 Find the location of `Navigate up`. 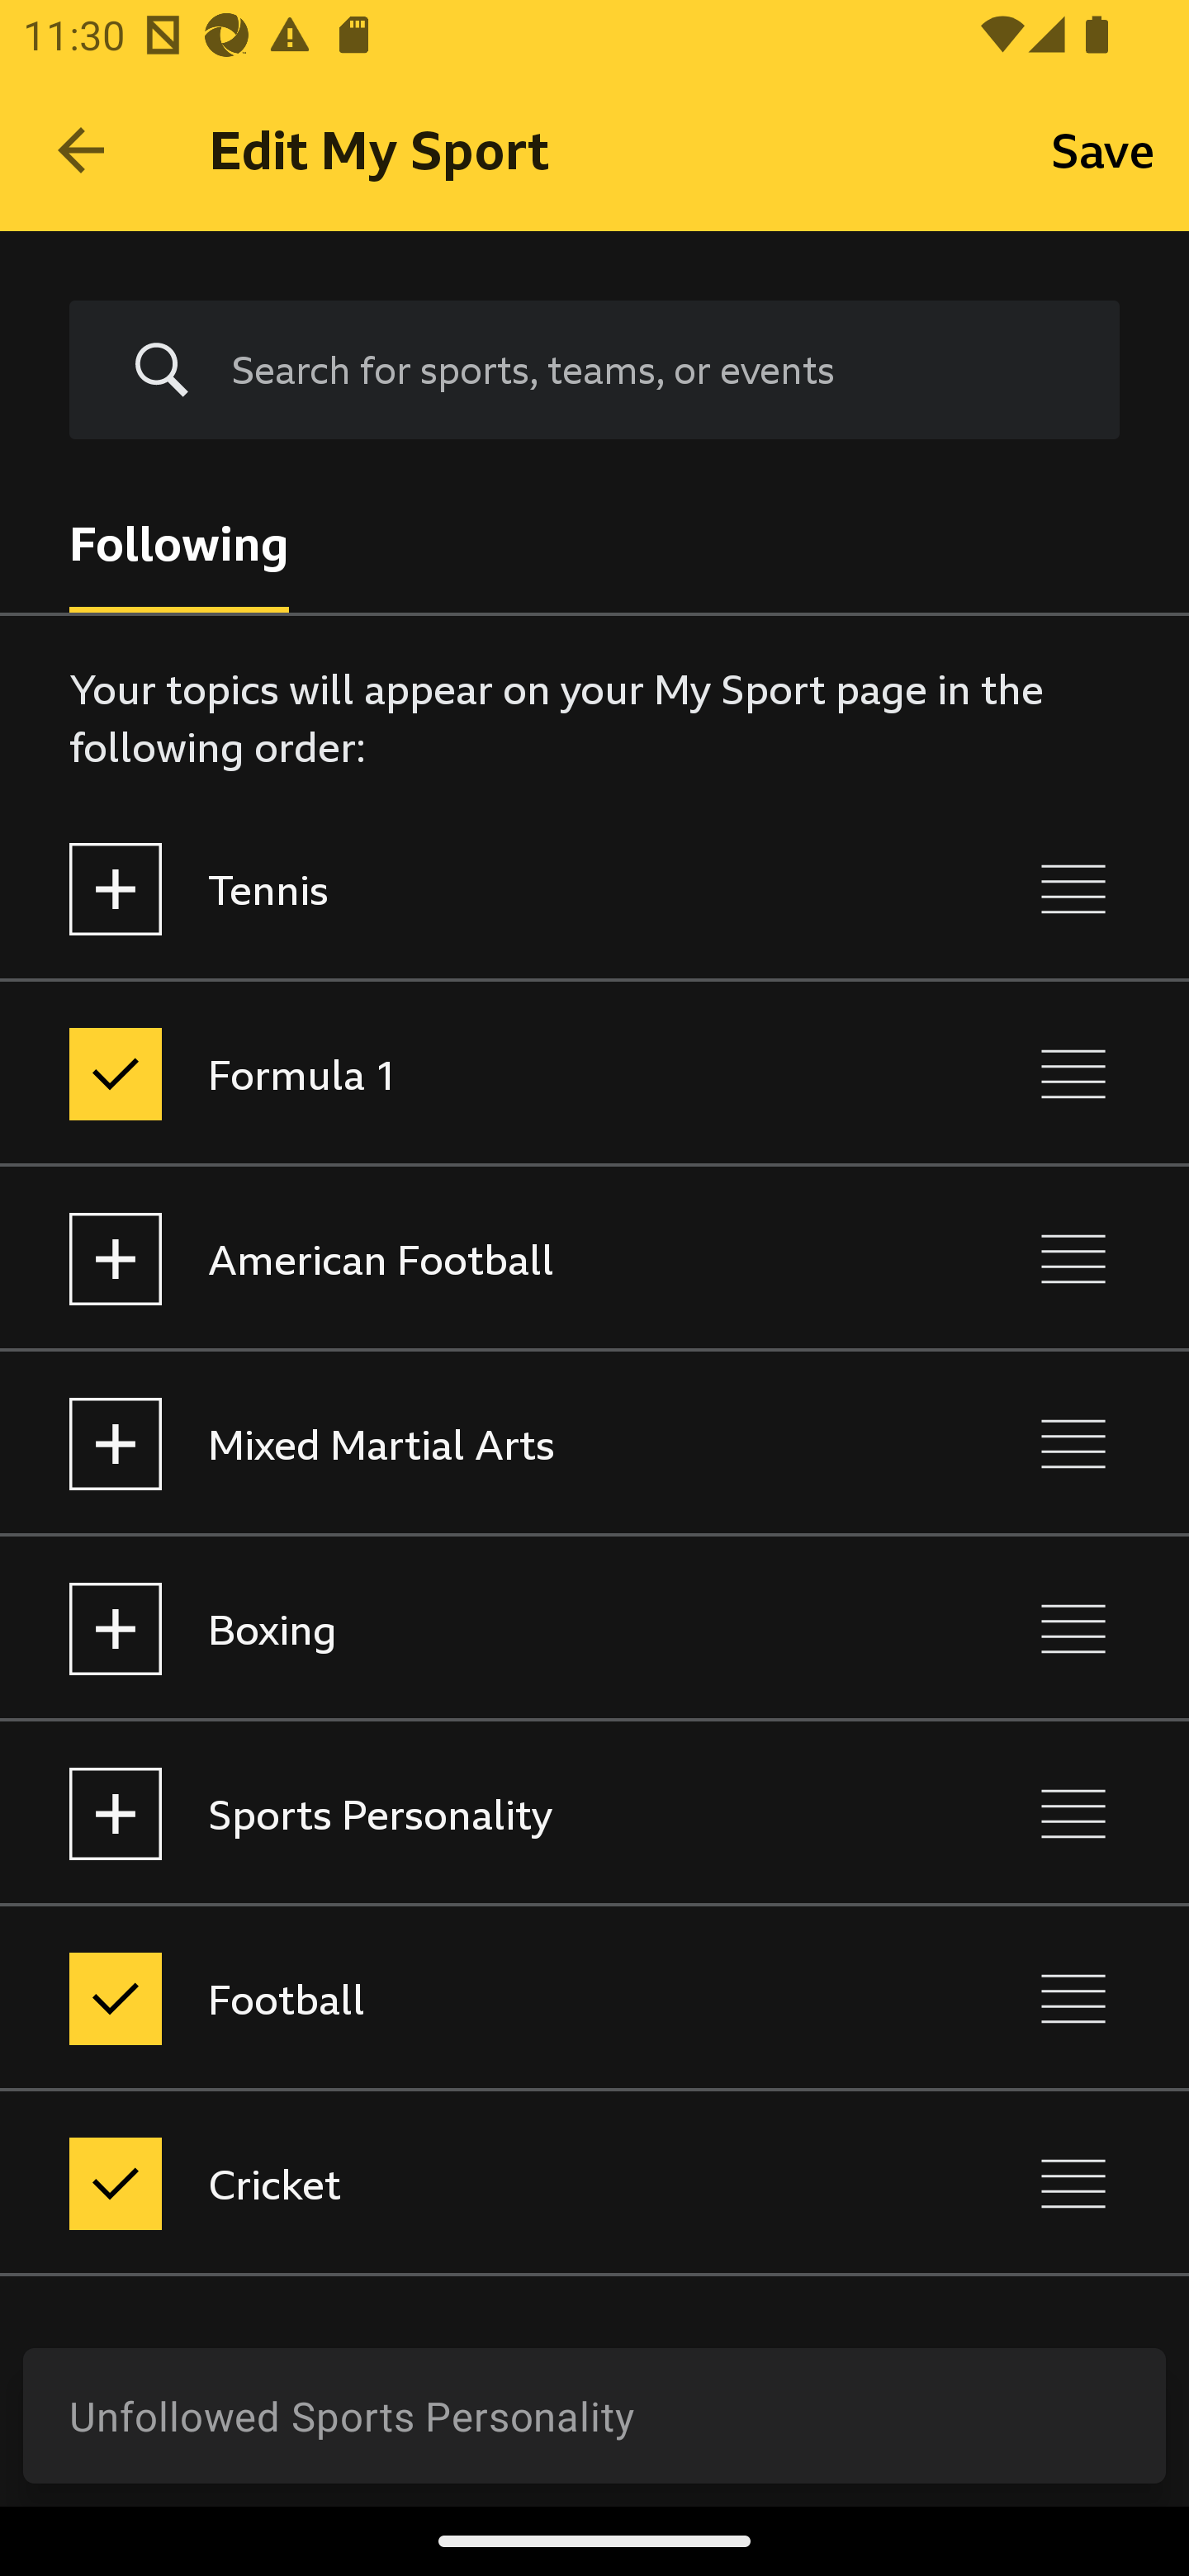

Navigate up is located at coordinates (81, 150).